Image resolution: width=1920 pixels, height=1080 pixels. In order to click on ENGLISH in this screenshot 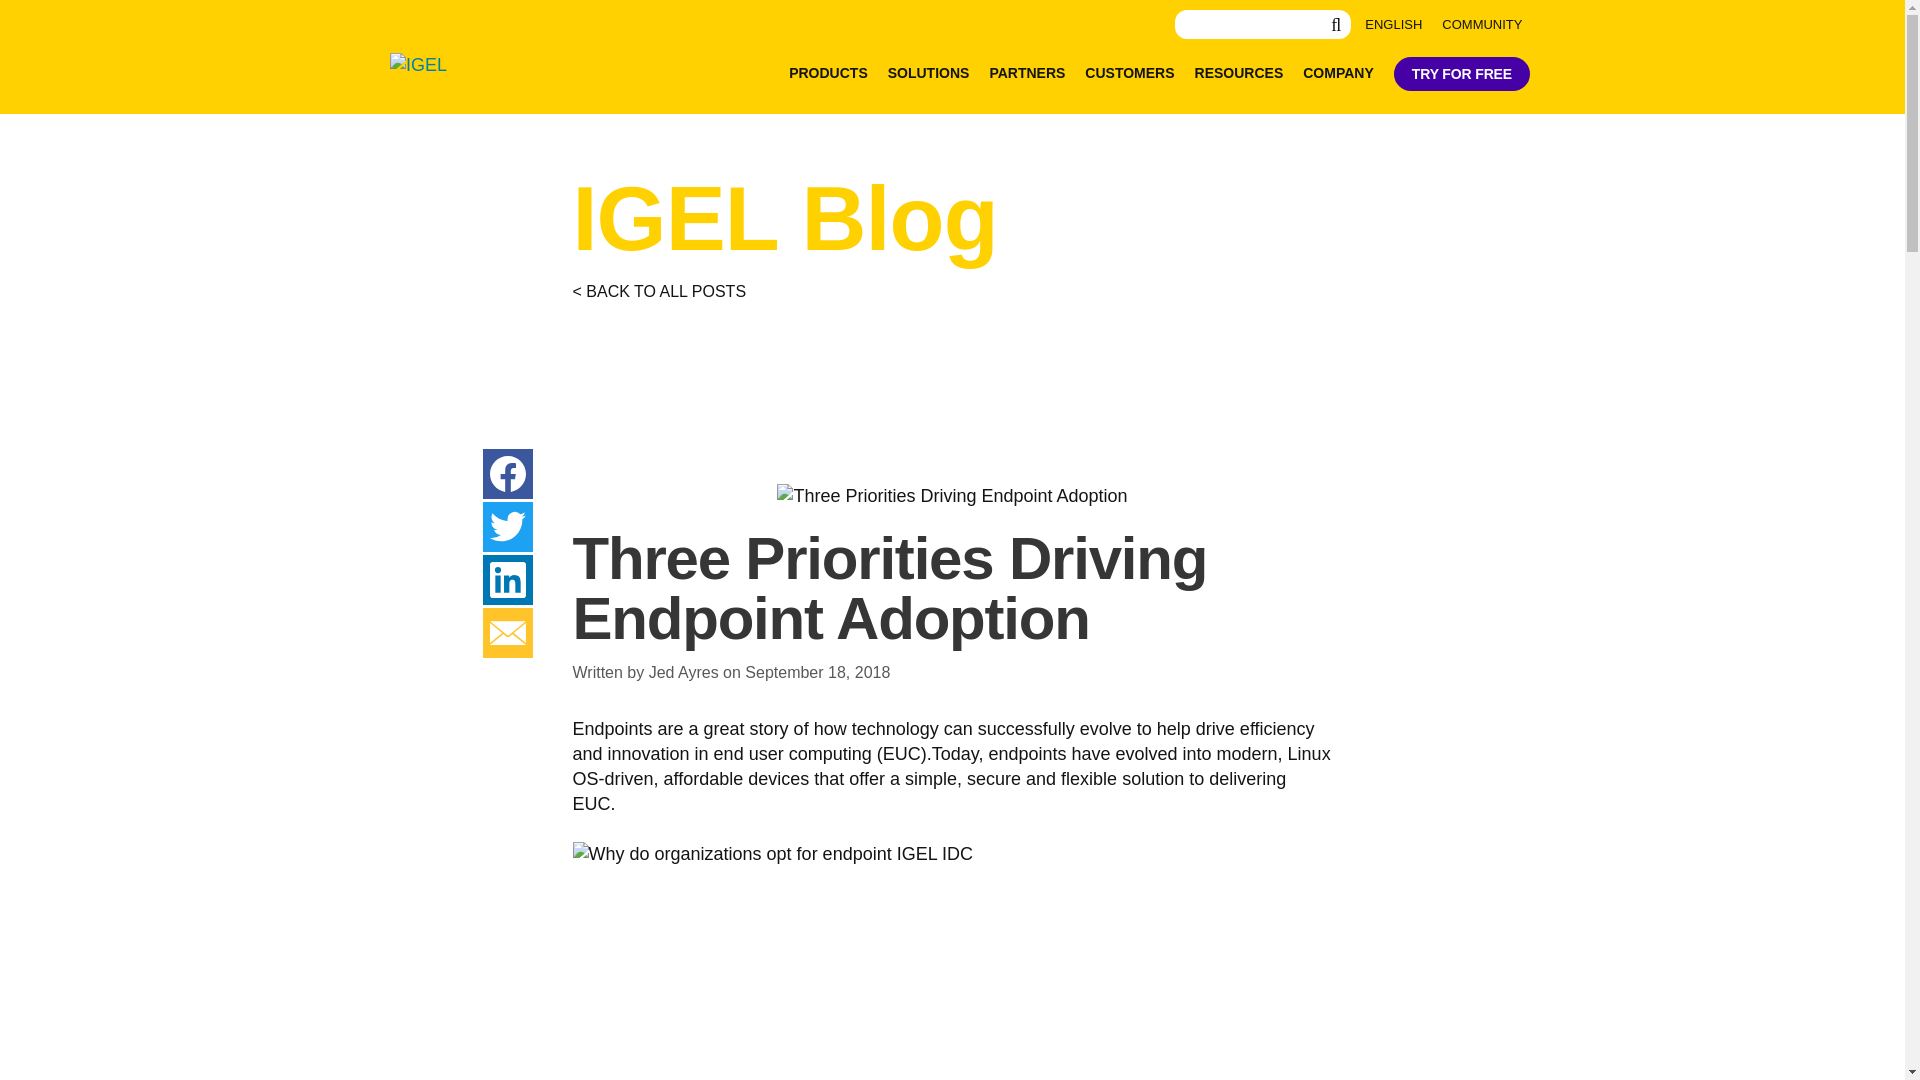, I will do `click(1394, 24)`.